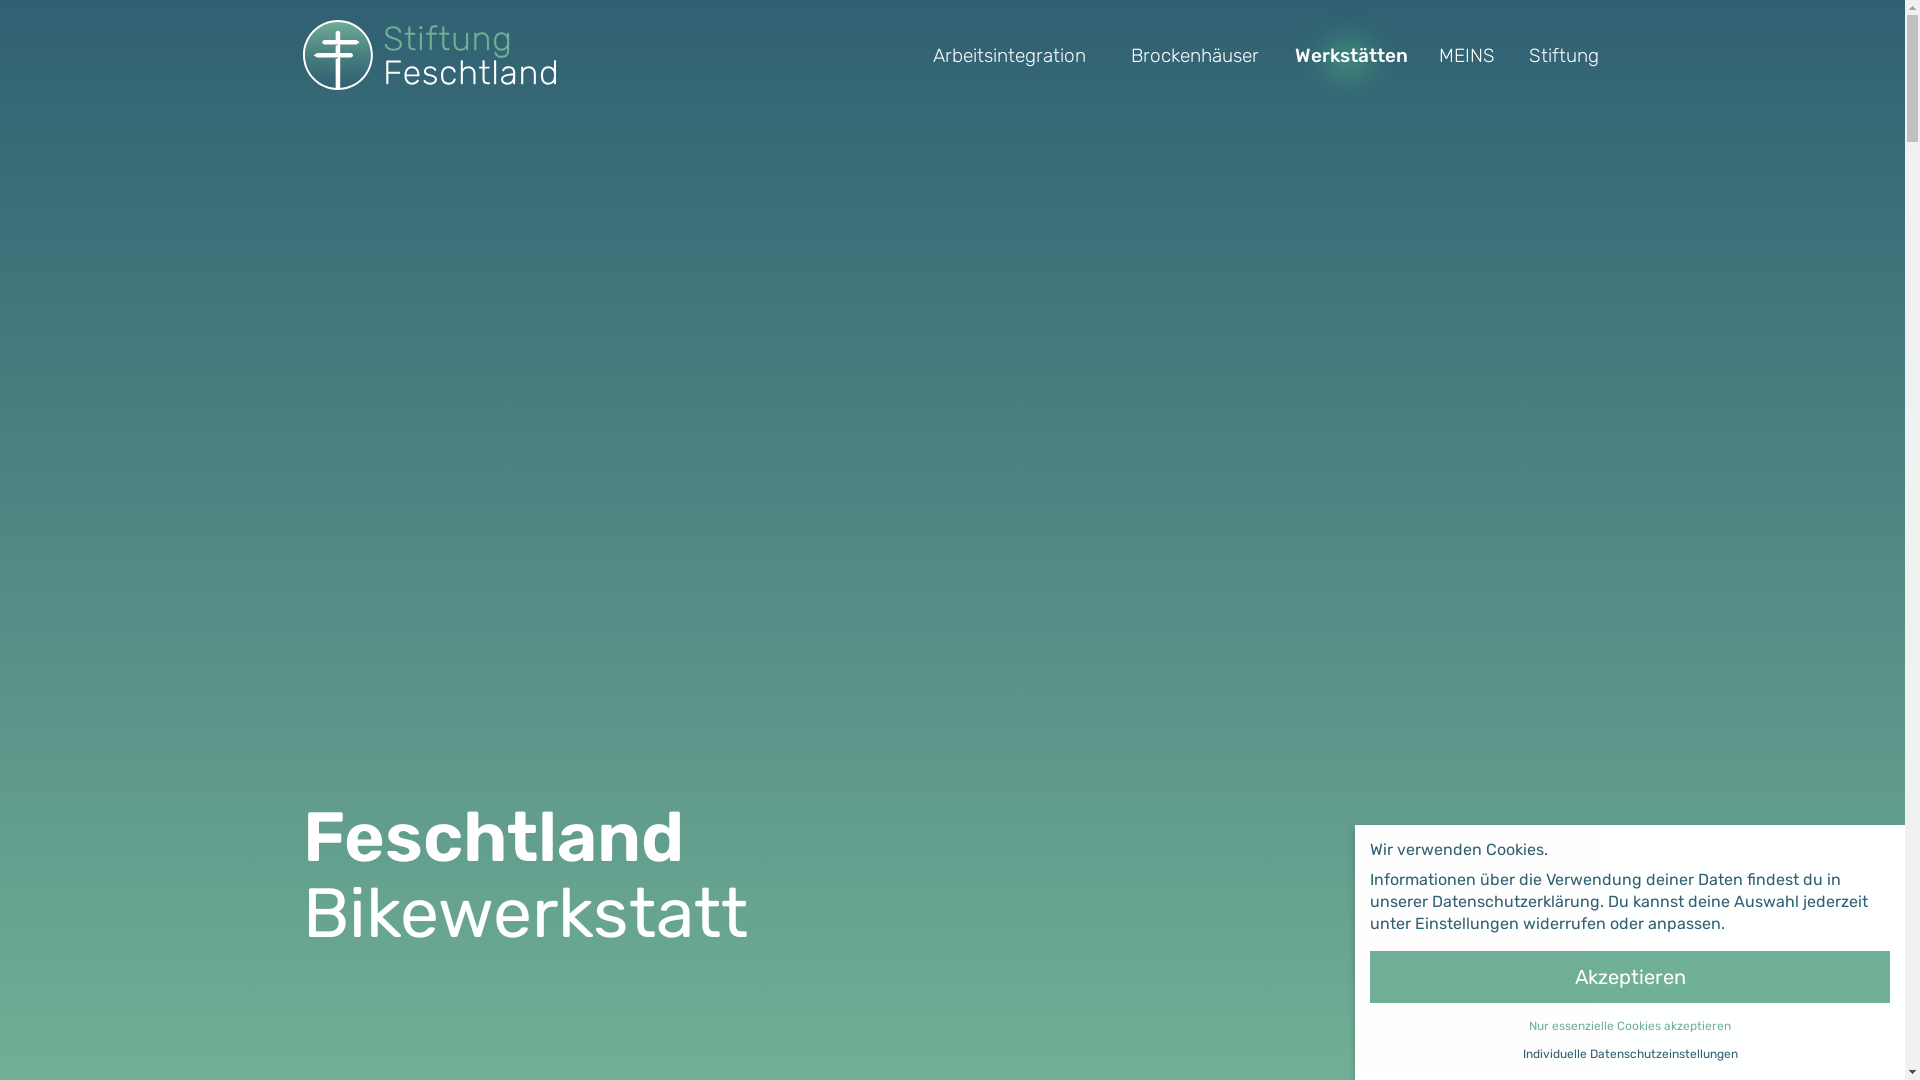  I want to click on Stiftung, so click(1564, 54).